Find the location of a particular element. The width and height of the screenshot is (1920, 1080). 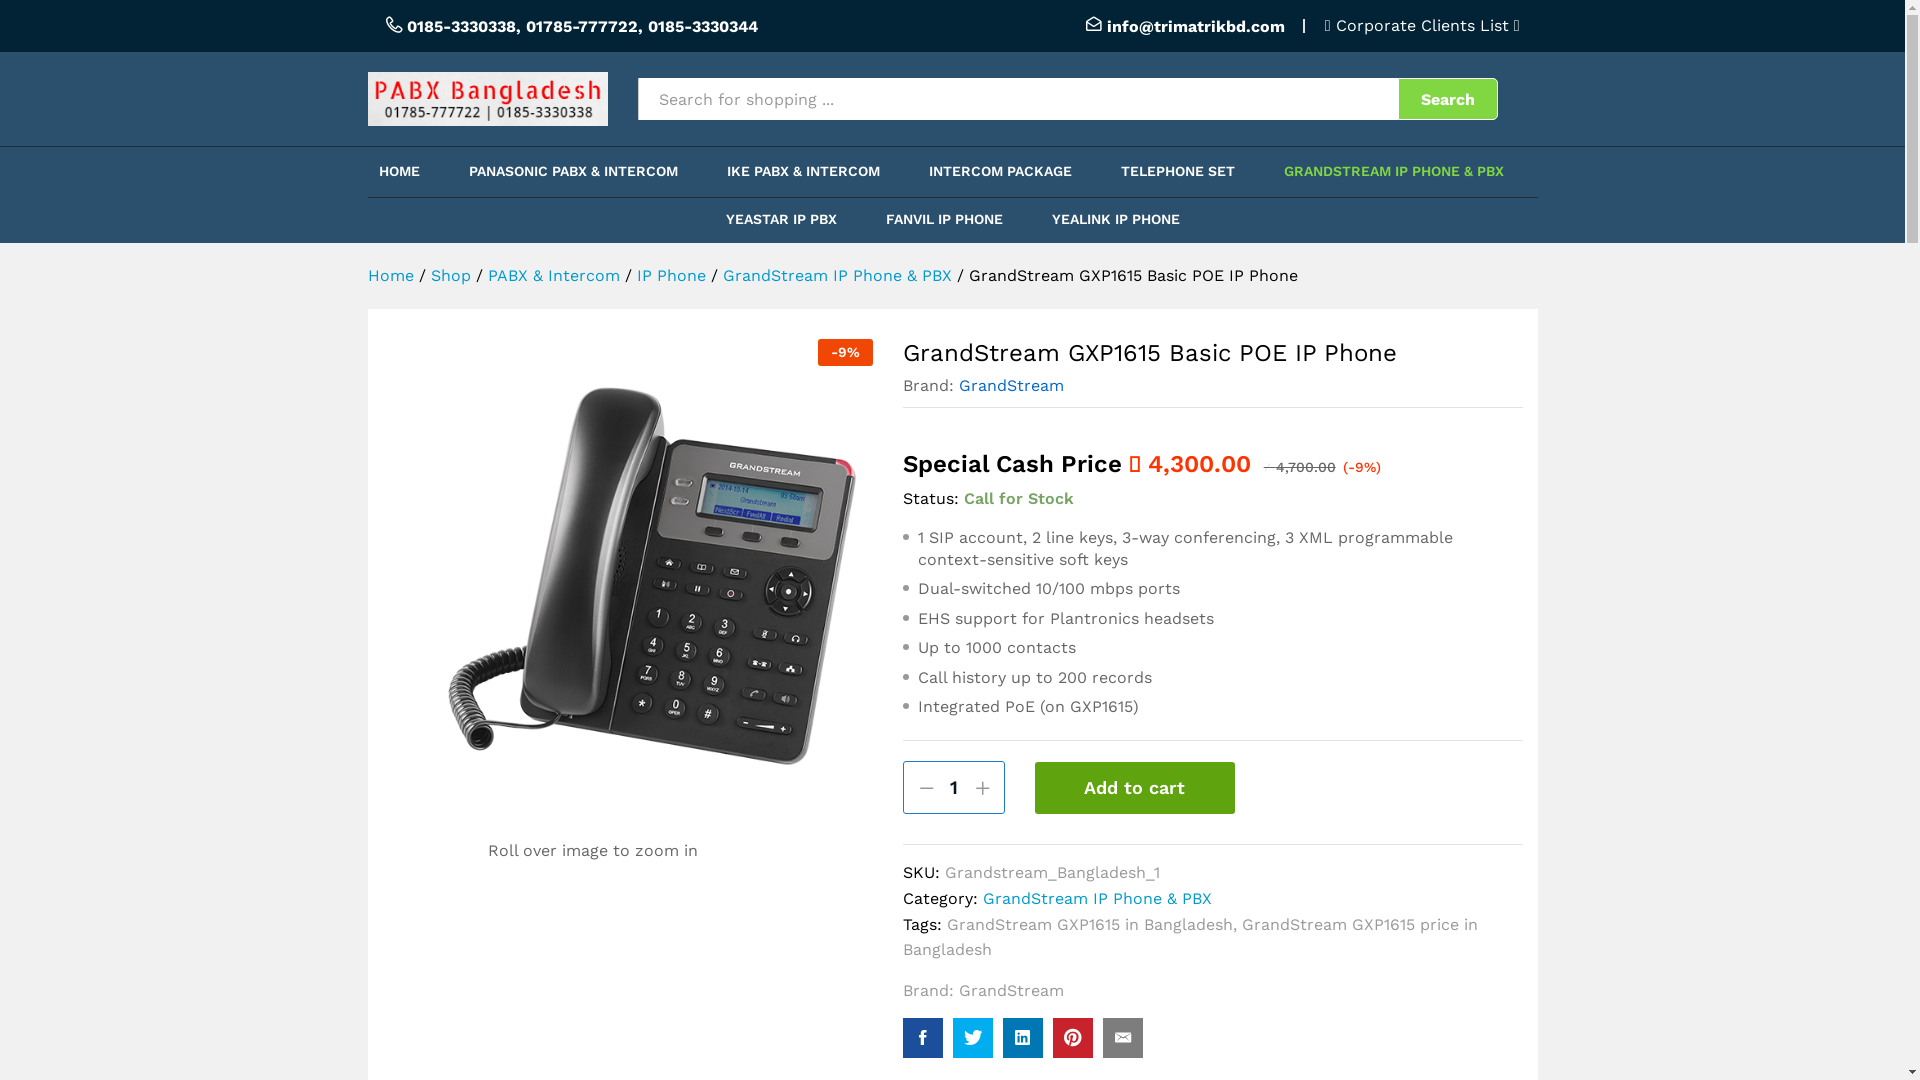

info@trimatrikbd.com is located at coordinates (1196, 26).